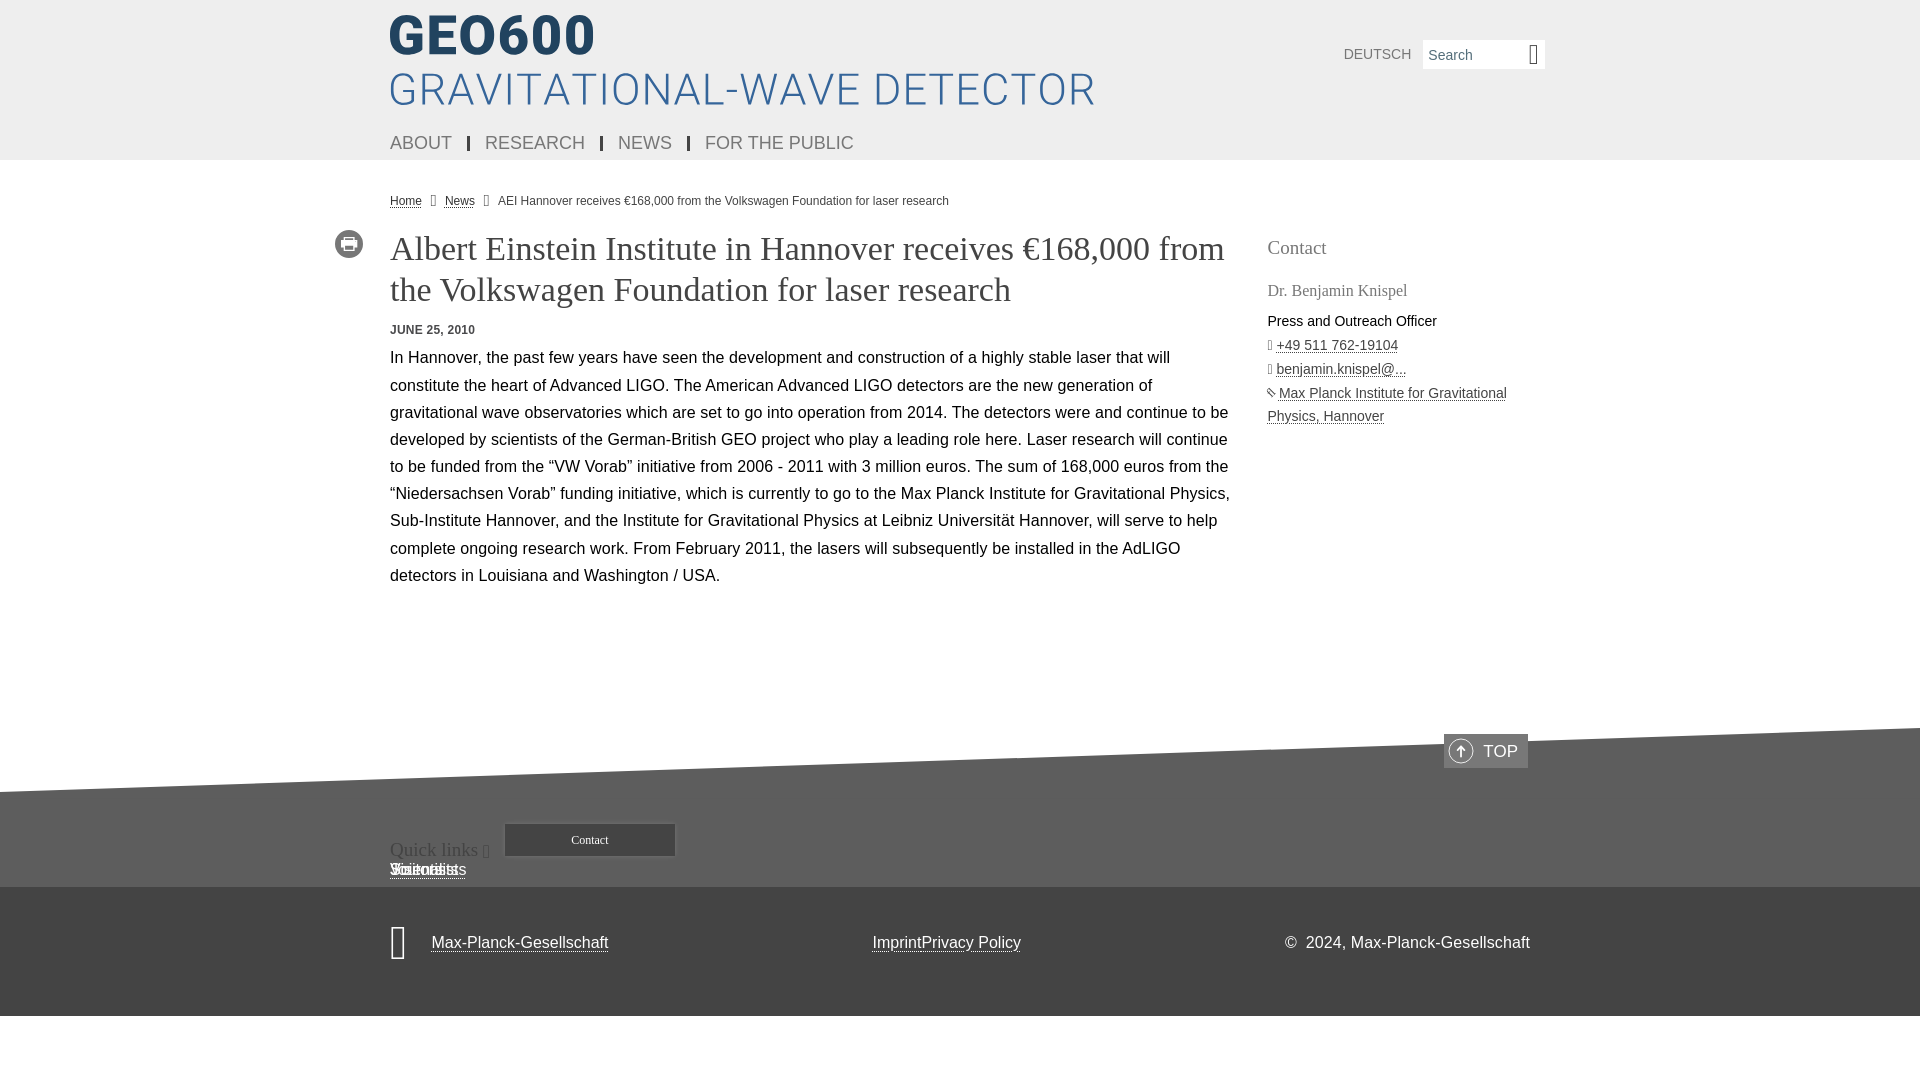 The width and height of the screenshot is (1920, 1080). What do you see at coordinates (1377, 54) in the screenshot?
I see `DEUTSCH` at bounding box center [1377, 54].